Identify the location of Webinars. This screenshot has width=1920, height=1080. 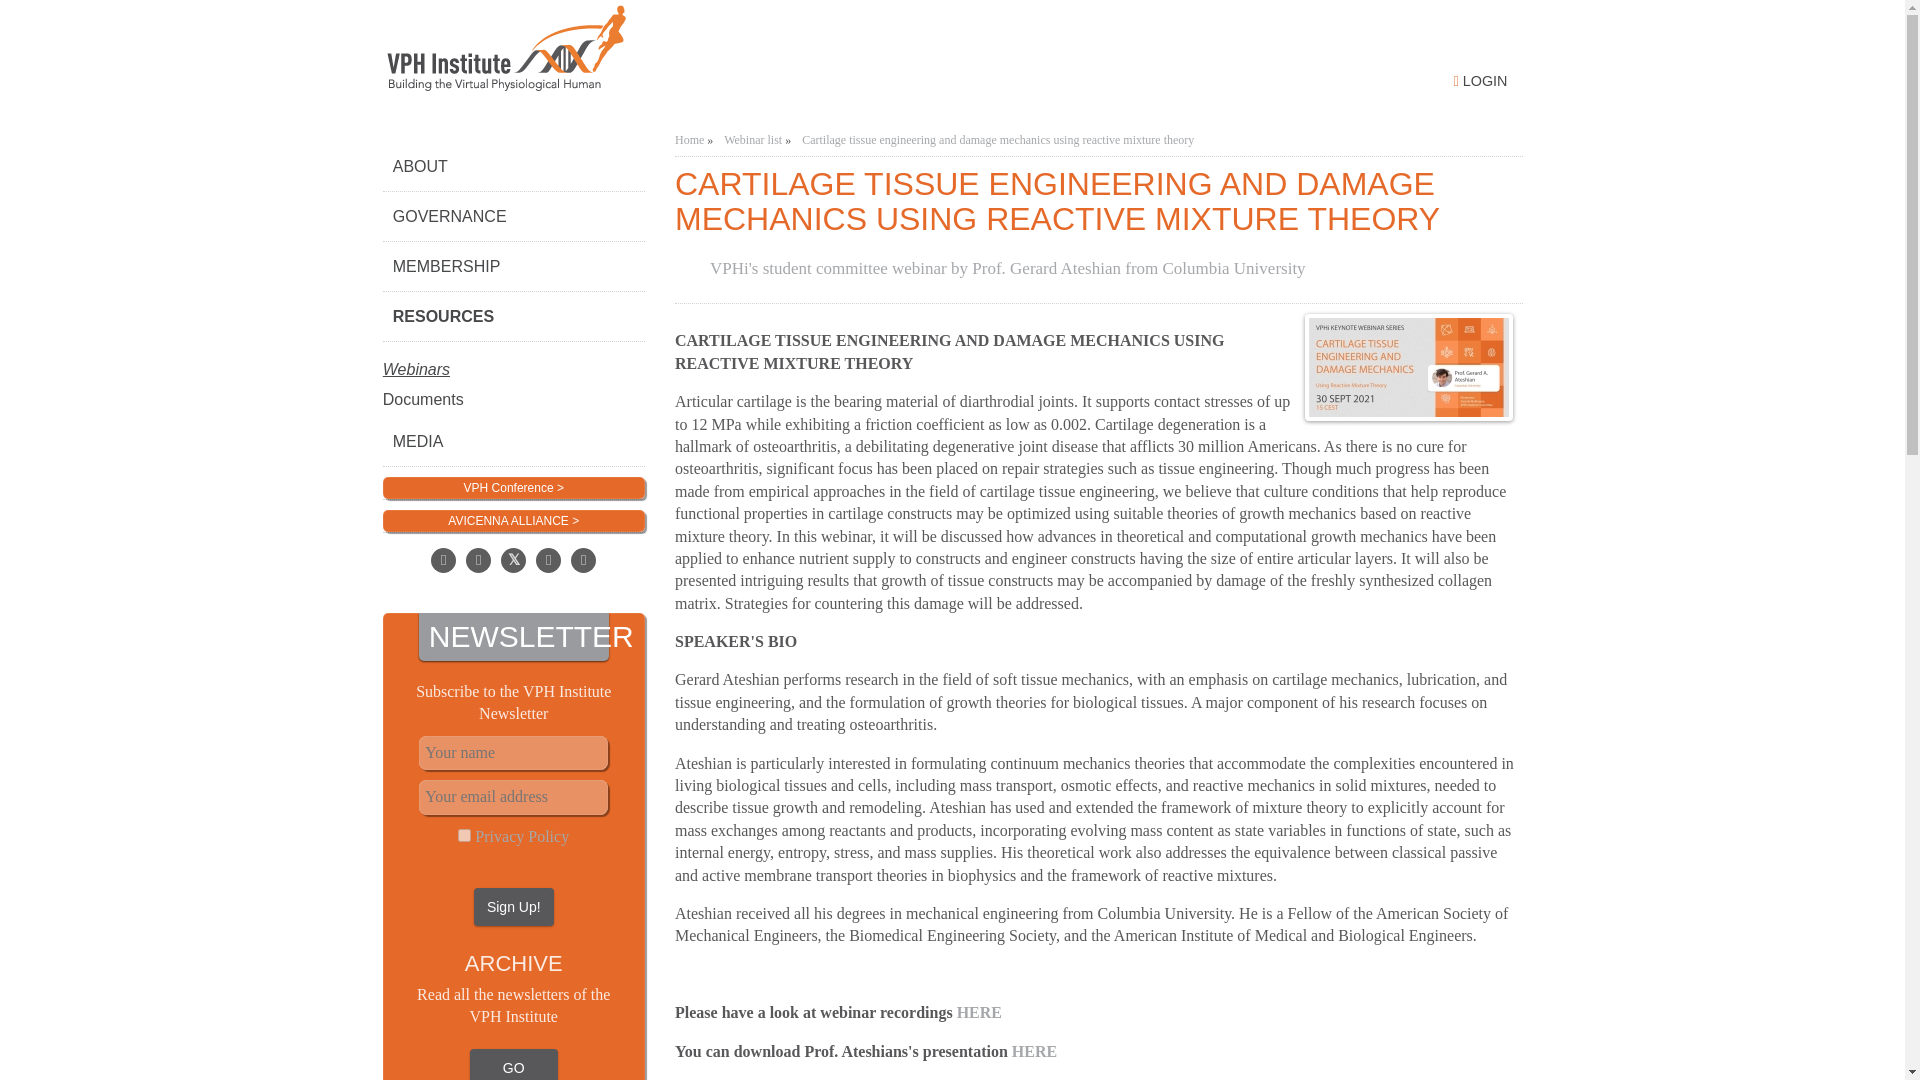
(514, 356).